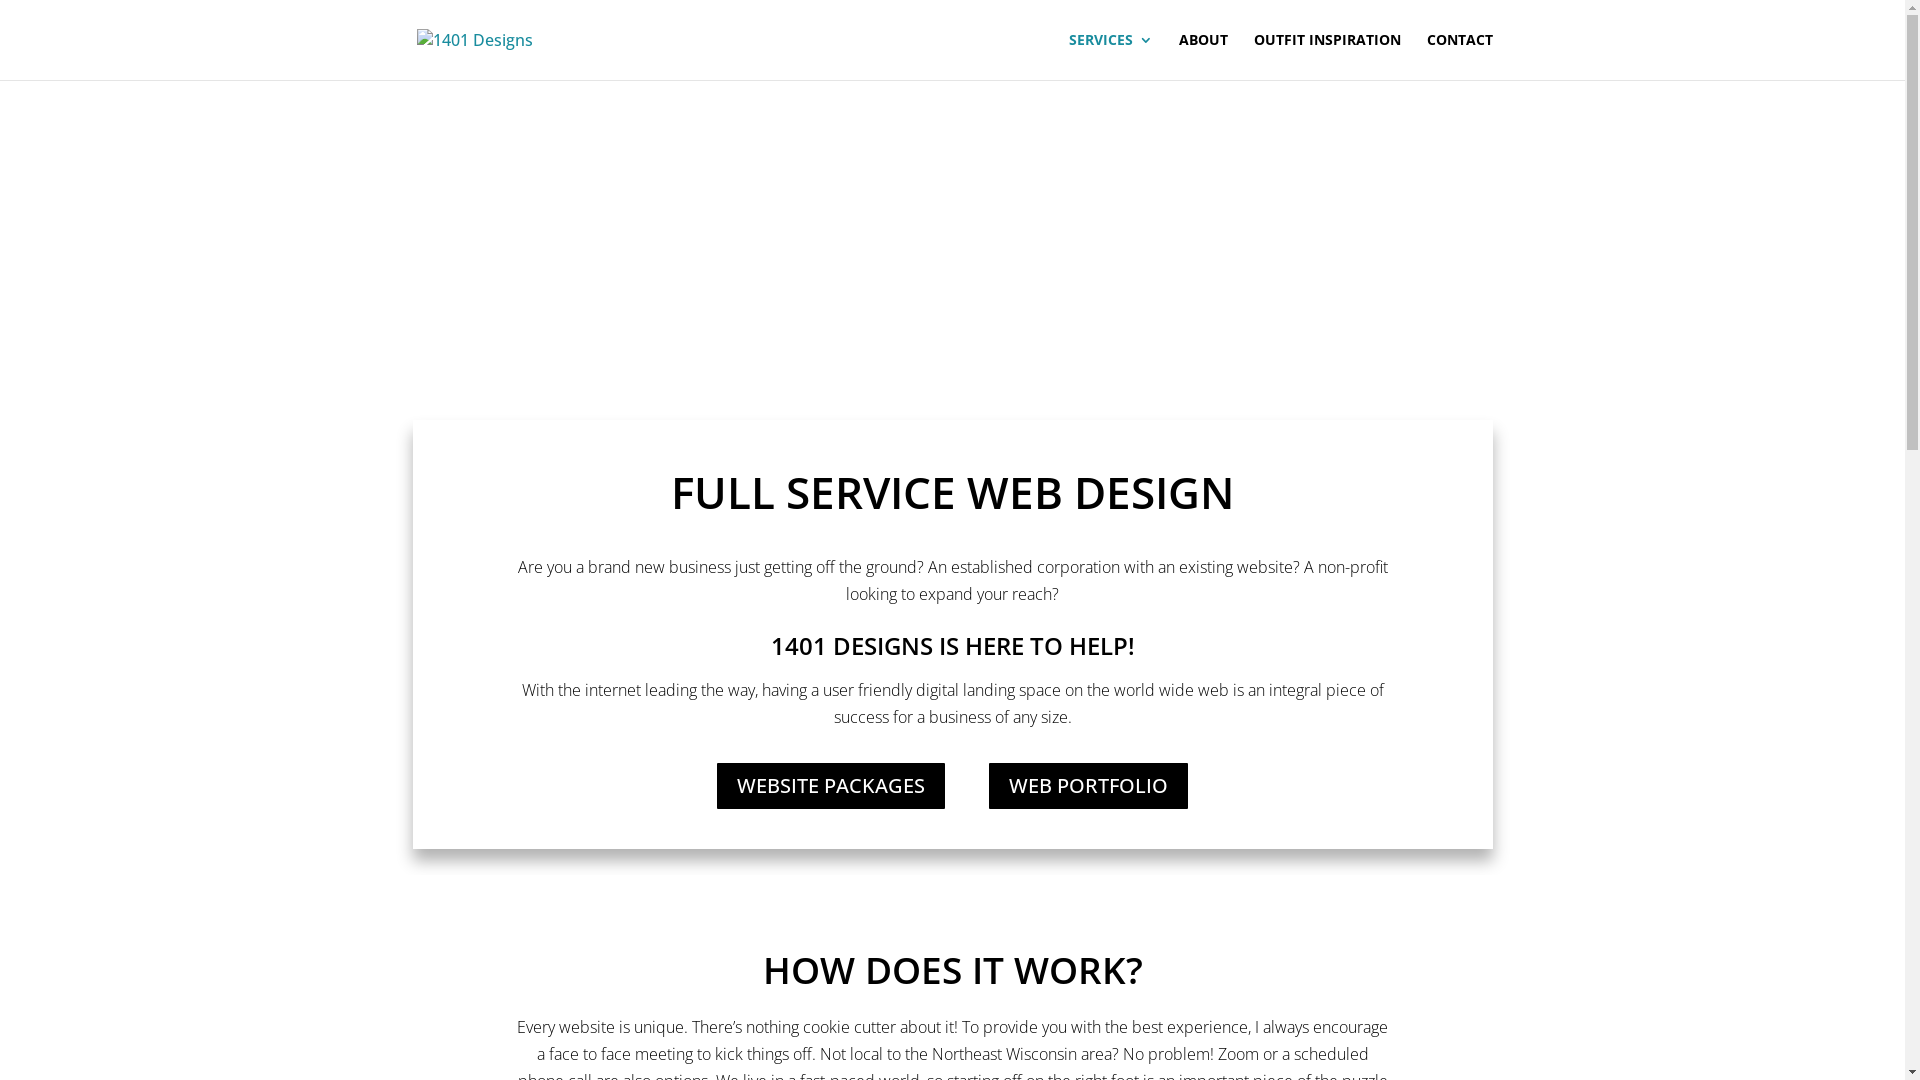  What do you see at coordinates (1110, 56) in the screenshot?
I see `SERVICES` at bounding box center [1110, 56].